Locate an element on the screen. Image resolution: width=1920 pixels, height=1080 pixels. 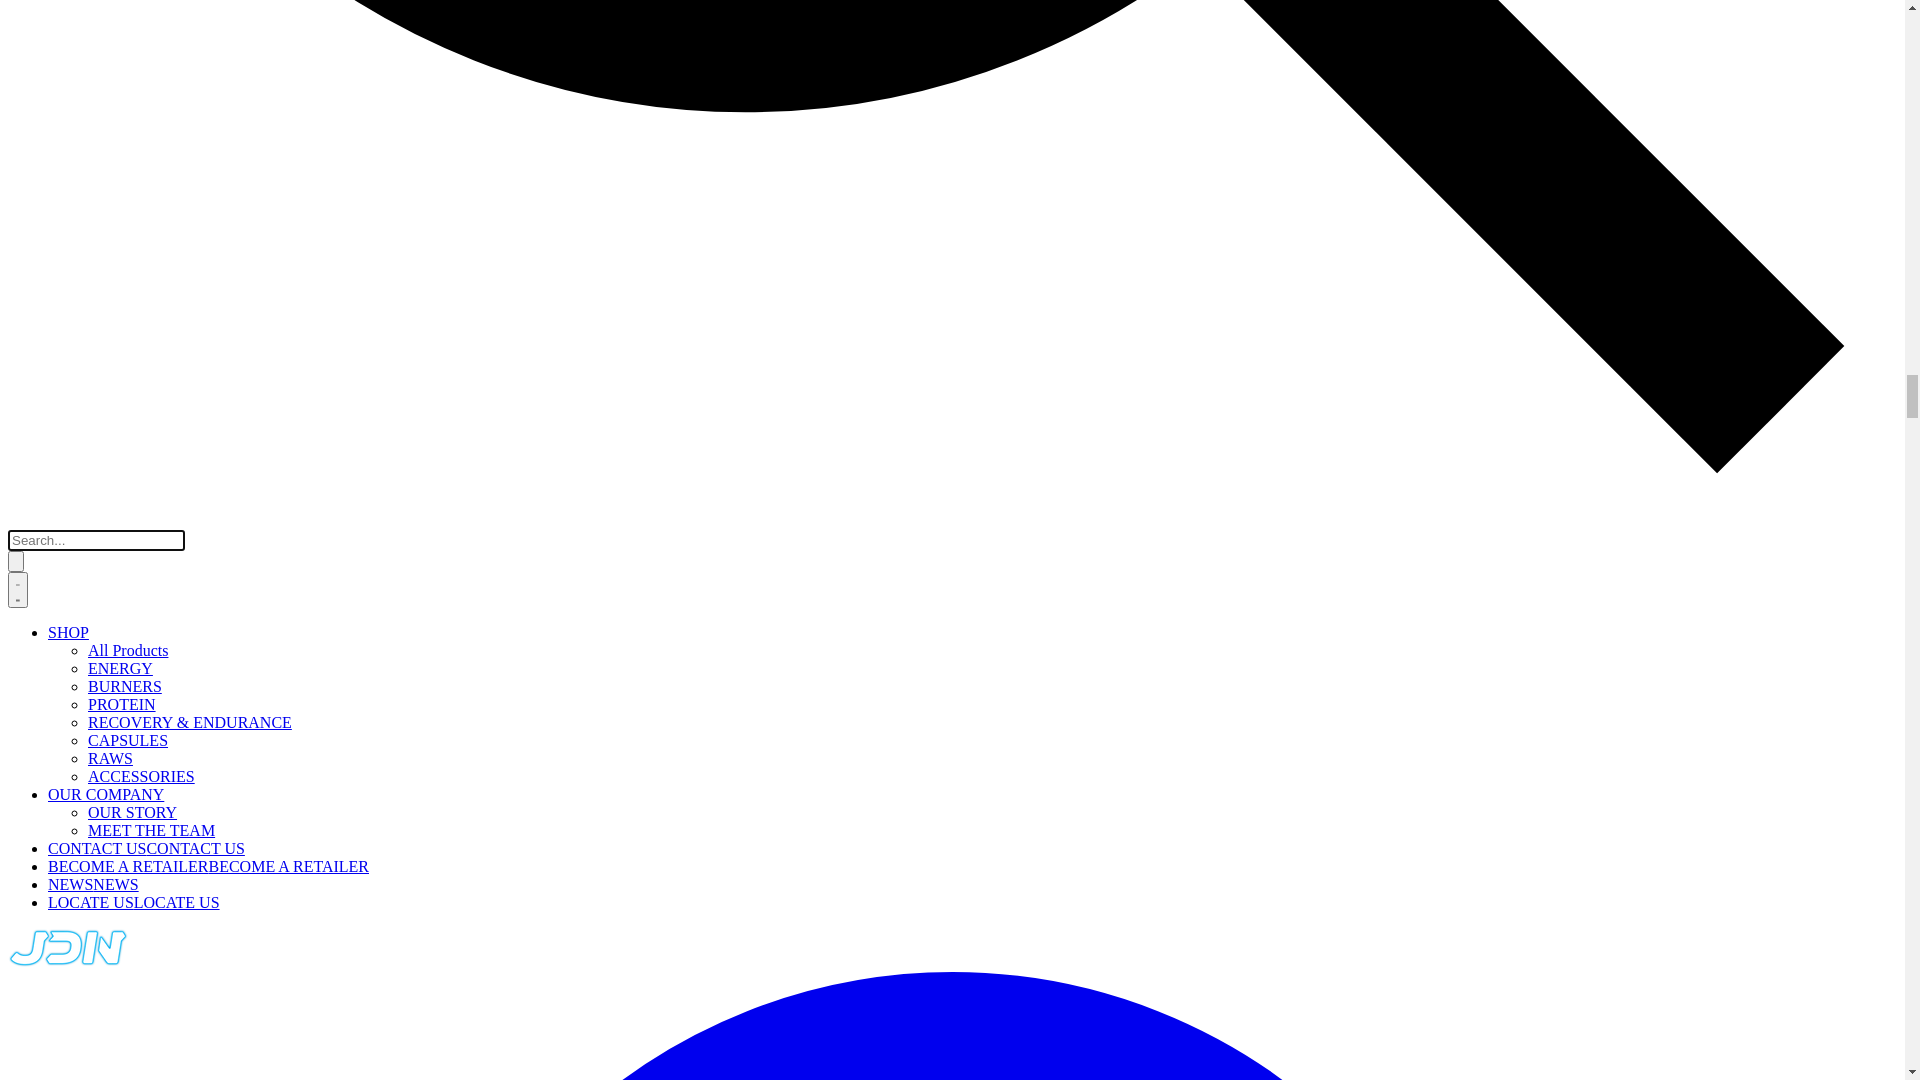
Skip to content is located at coordinates (56, 16).